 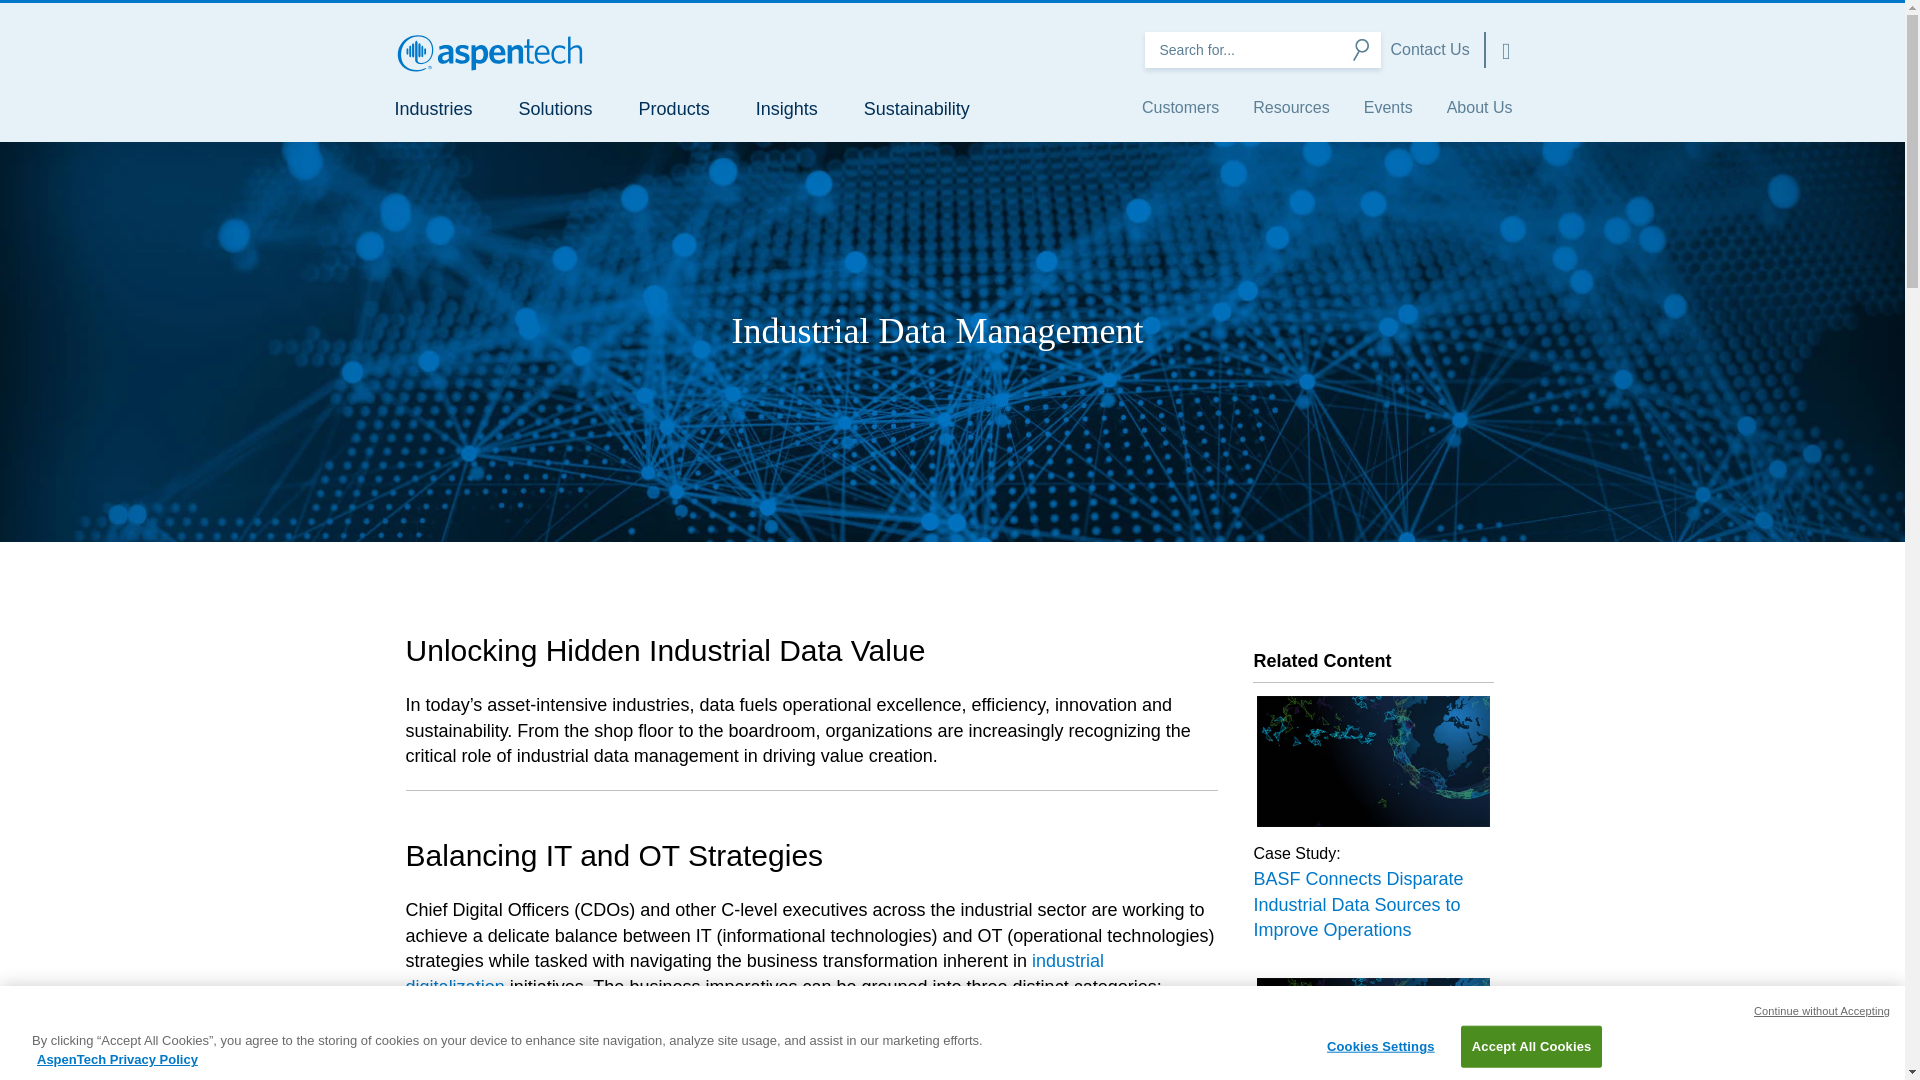 What do you see at coordinates (674, 108) in the screenshot?
I see `Products` at bounding box center [674, 108].